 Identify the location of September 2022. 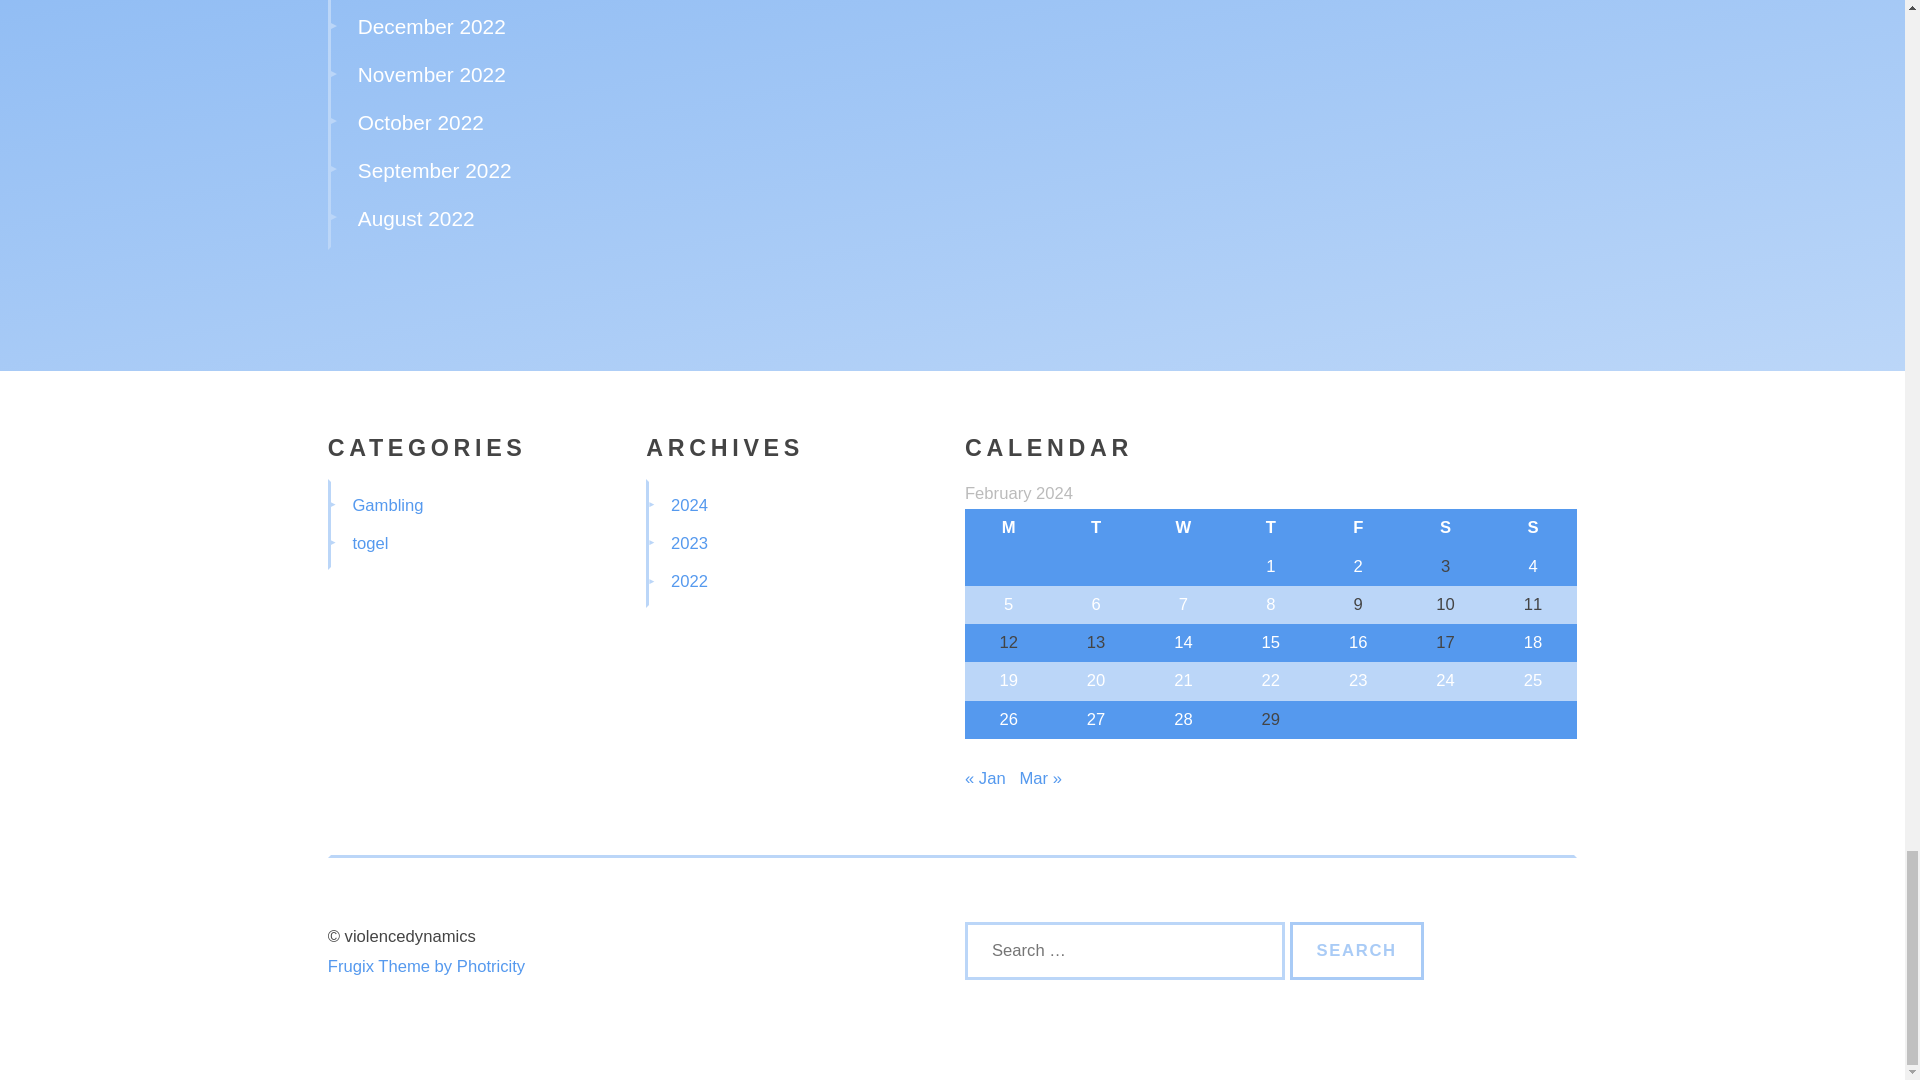
(434, 170).